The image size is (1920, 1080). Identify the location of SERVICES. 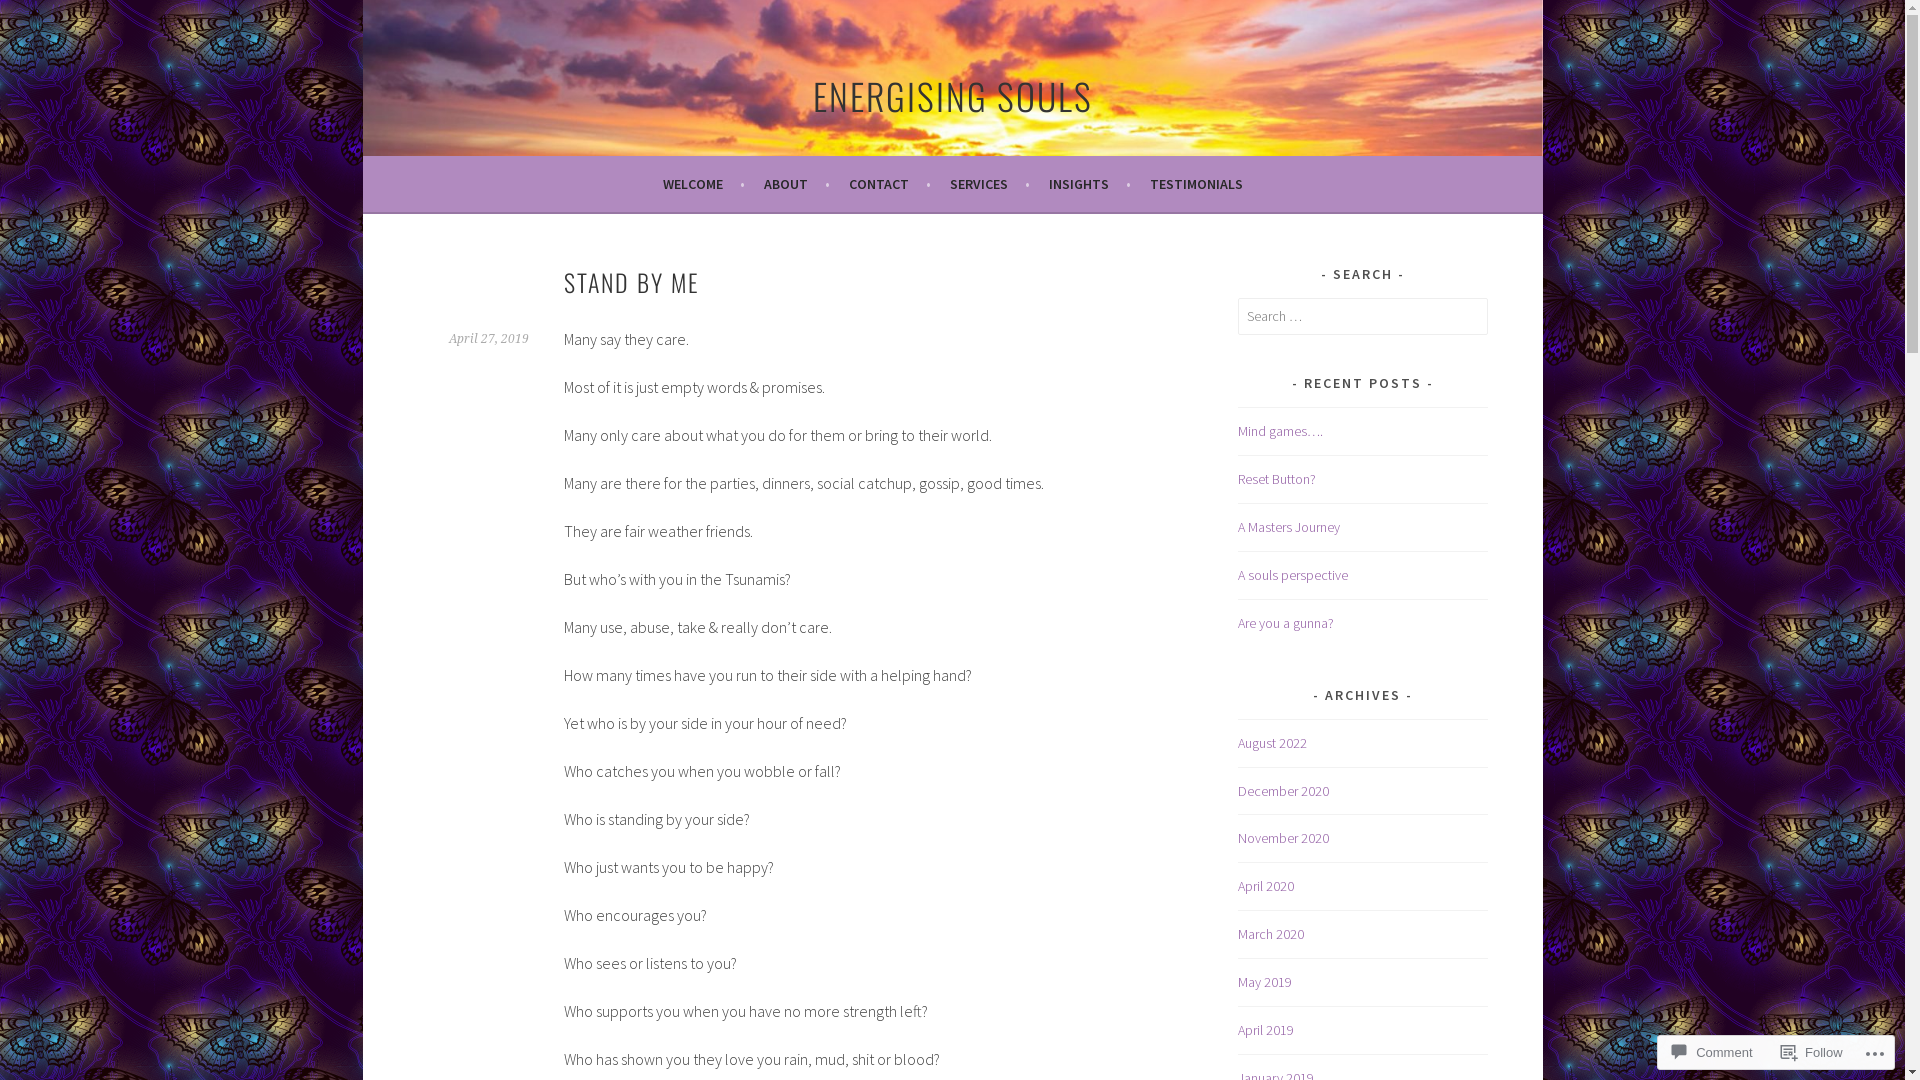
(990, 184).